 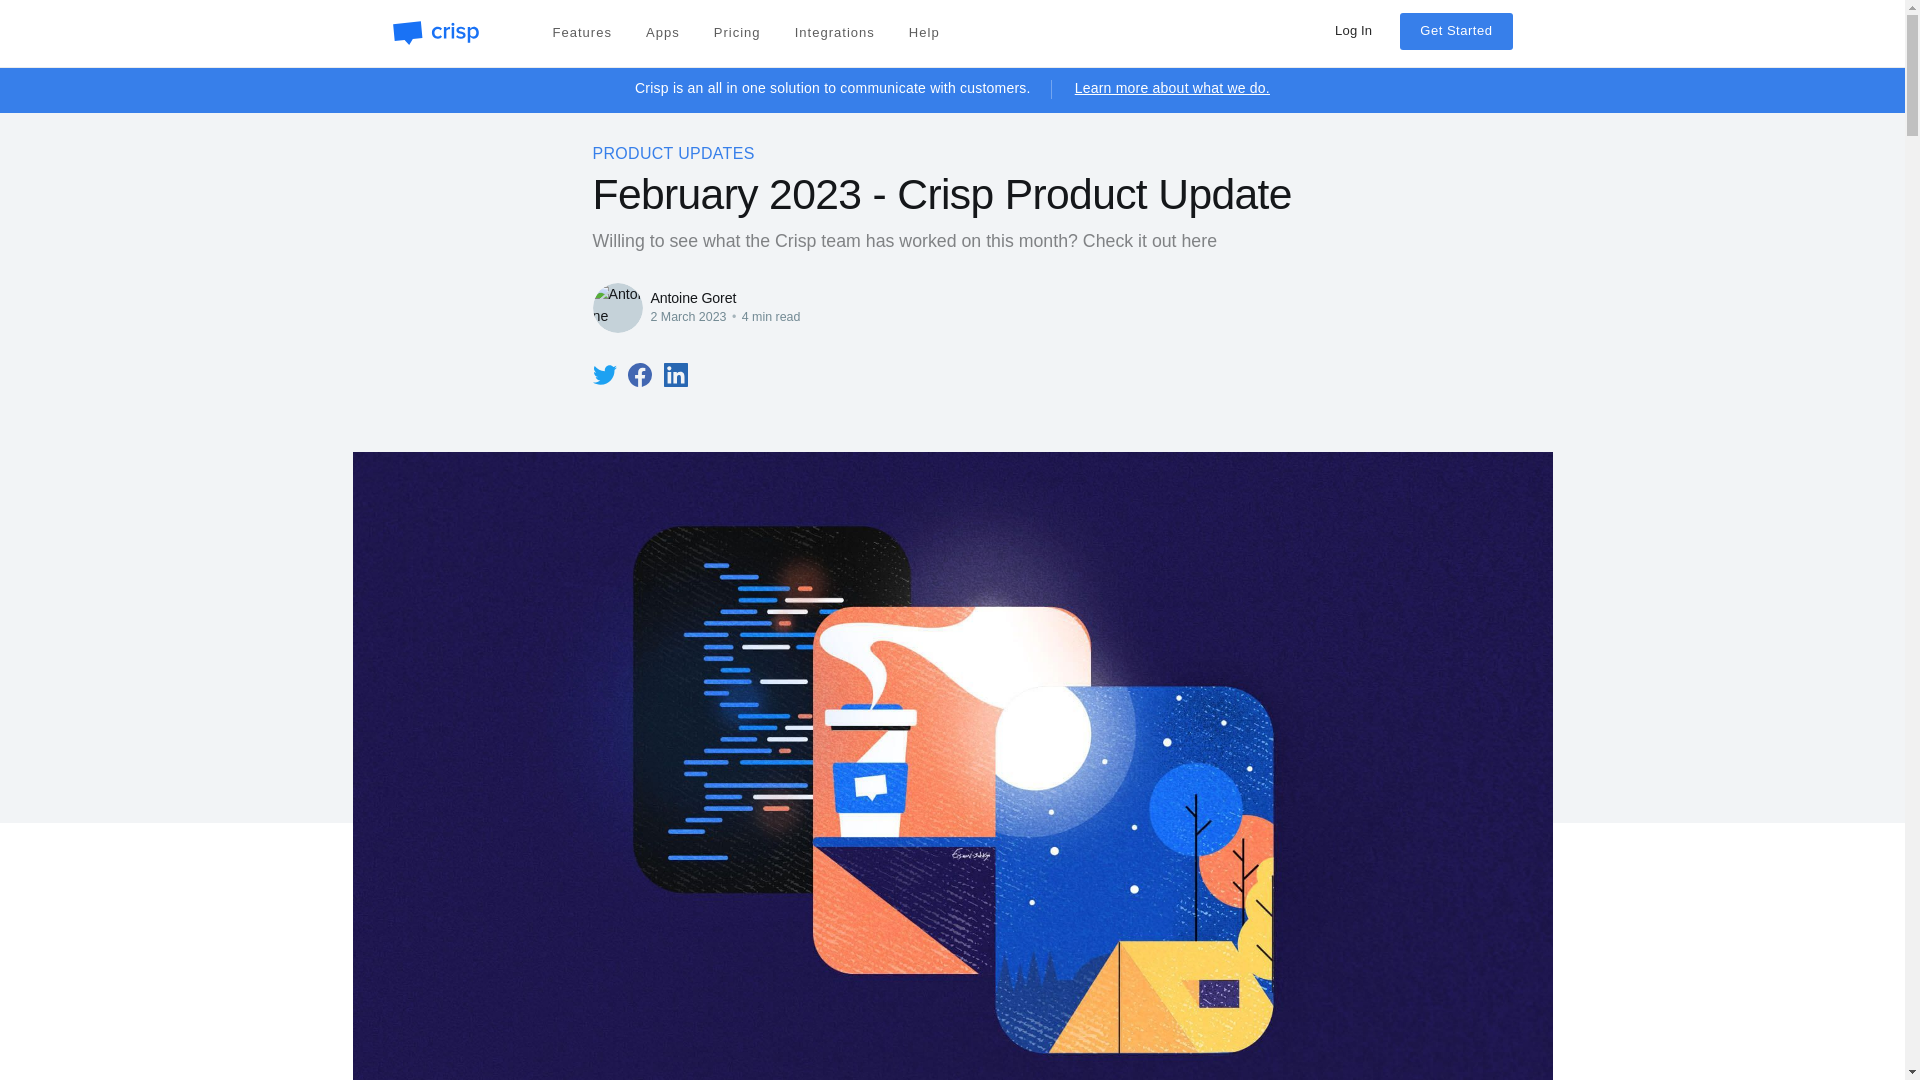 What do you see at coordinates (692, 298) in the screenshot?
I see `Antoine Goret` at bounding box center [692, 298].